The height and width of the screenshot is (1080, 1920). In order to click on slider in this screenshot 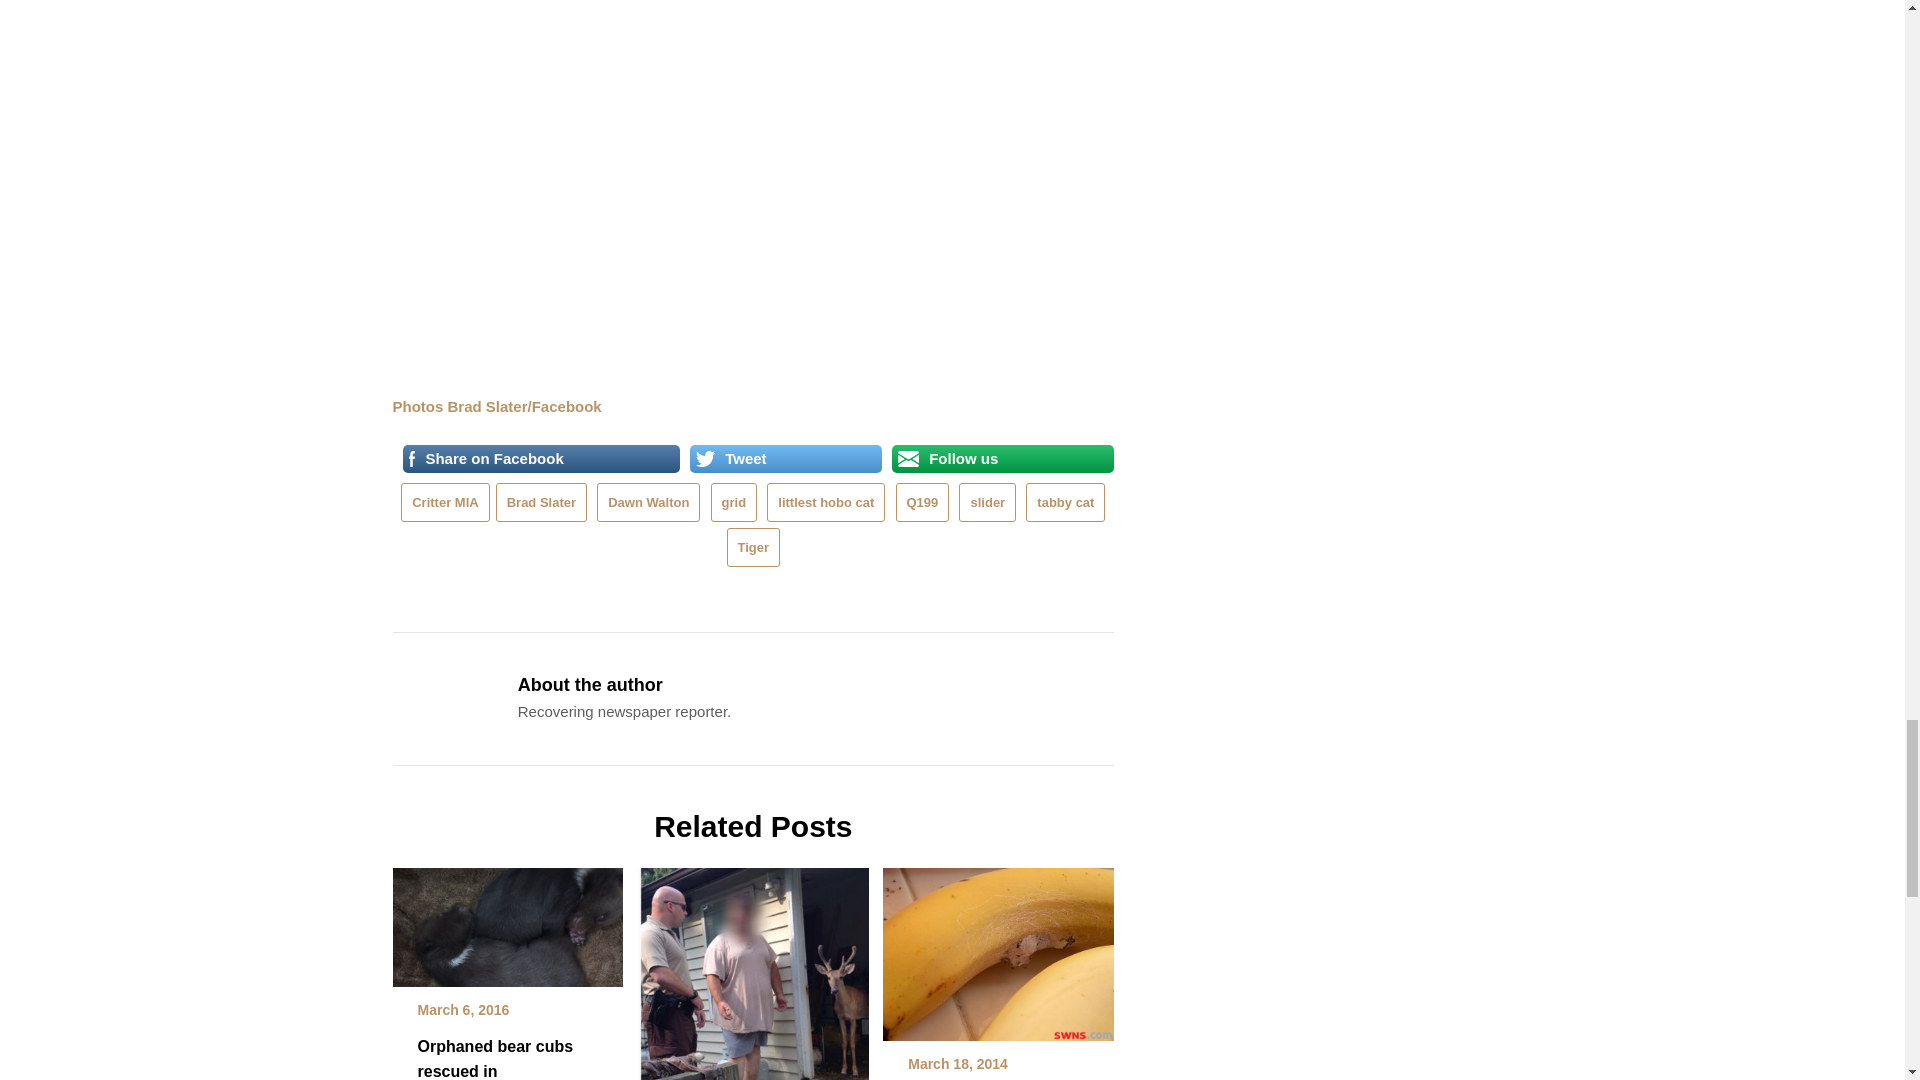, I will do `click(986, 502)`.